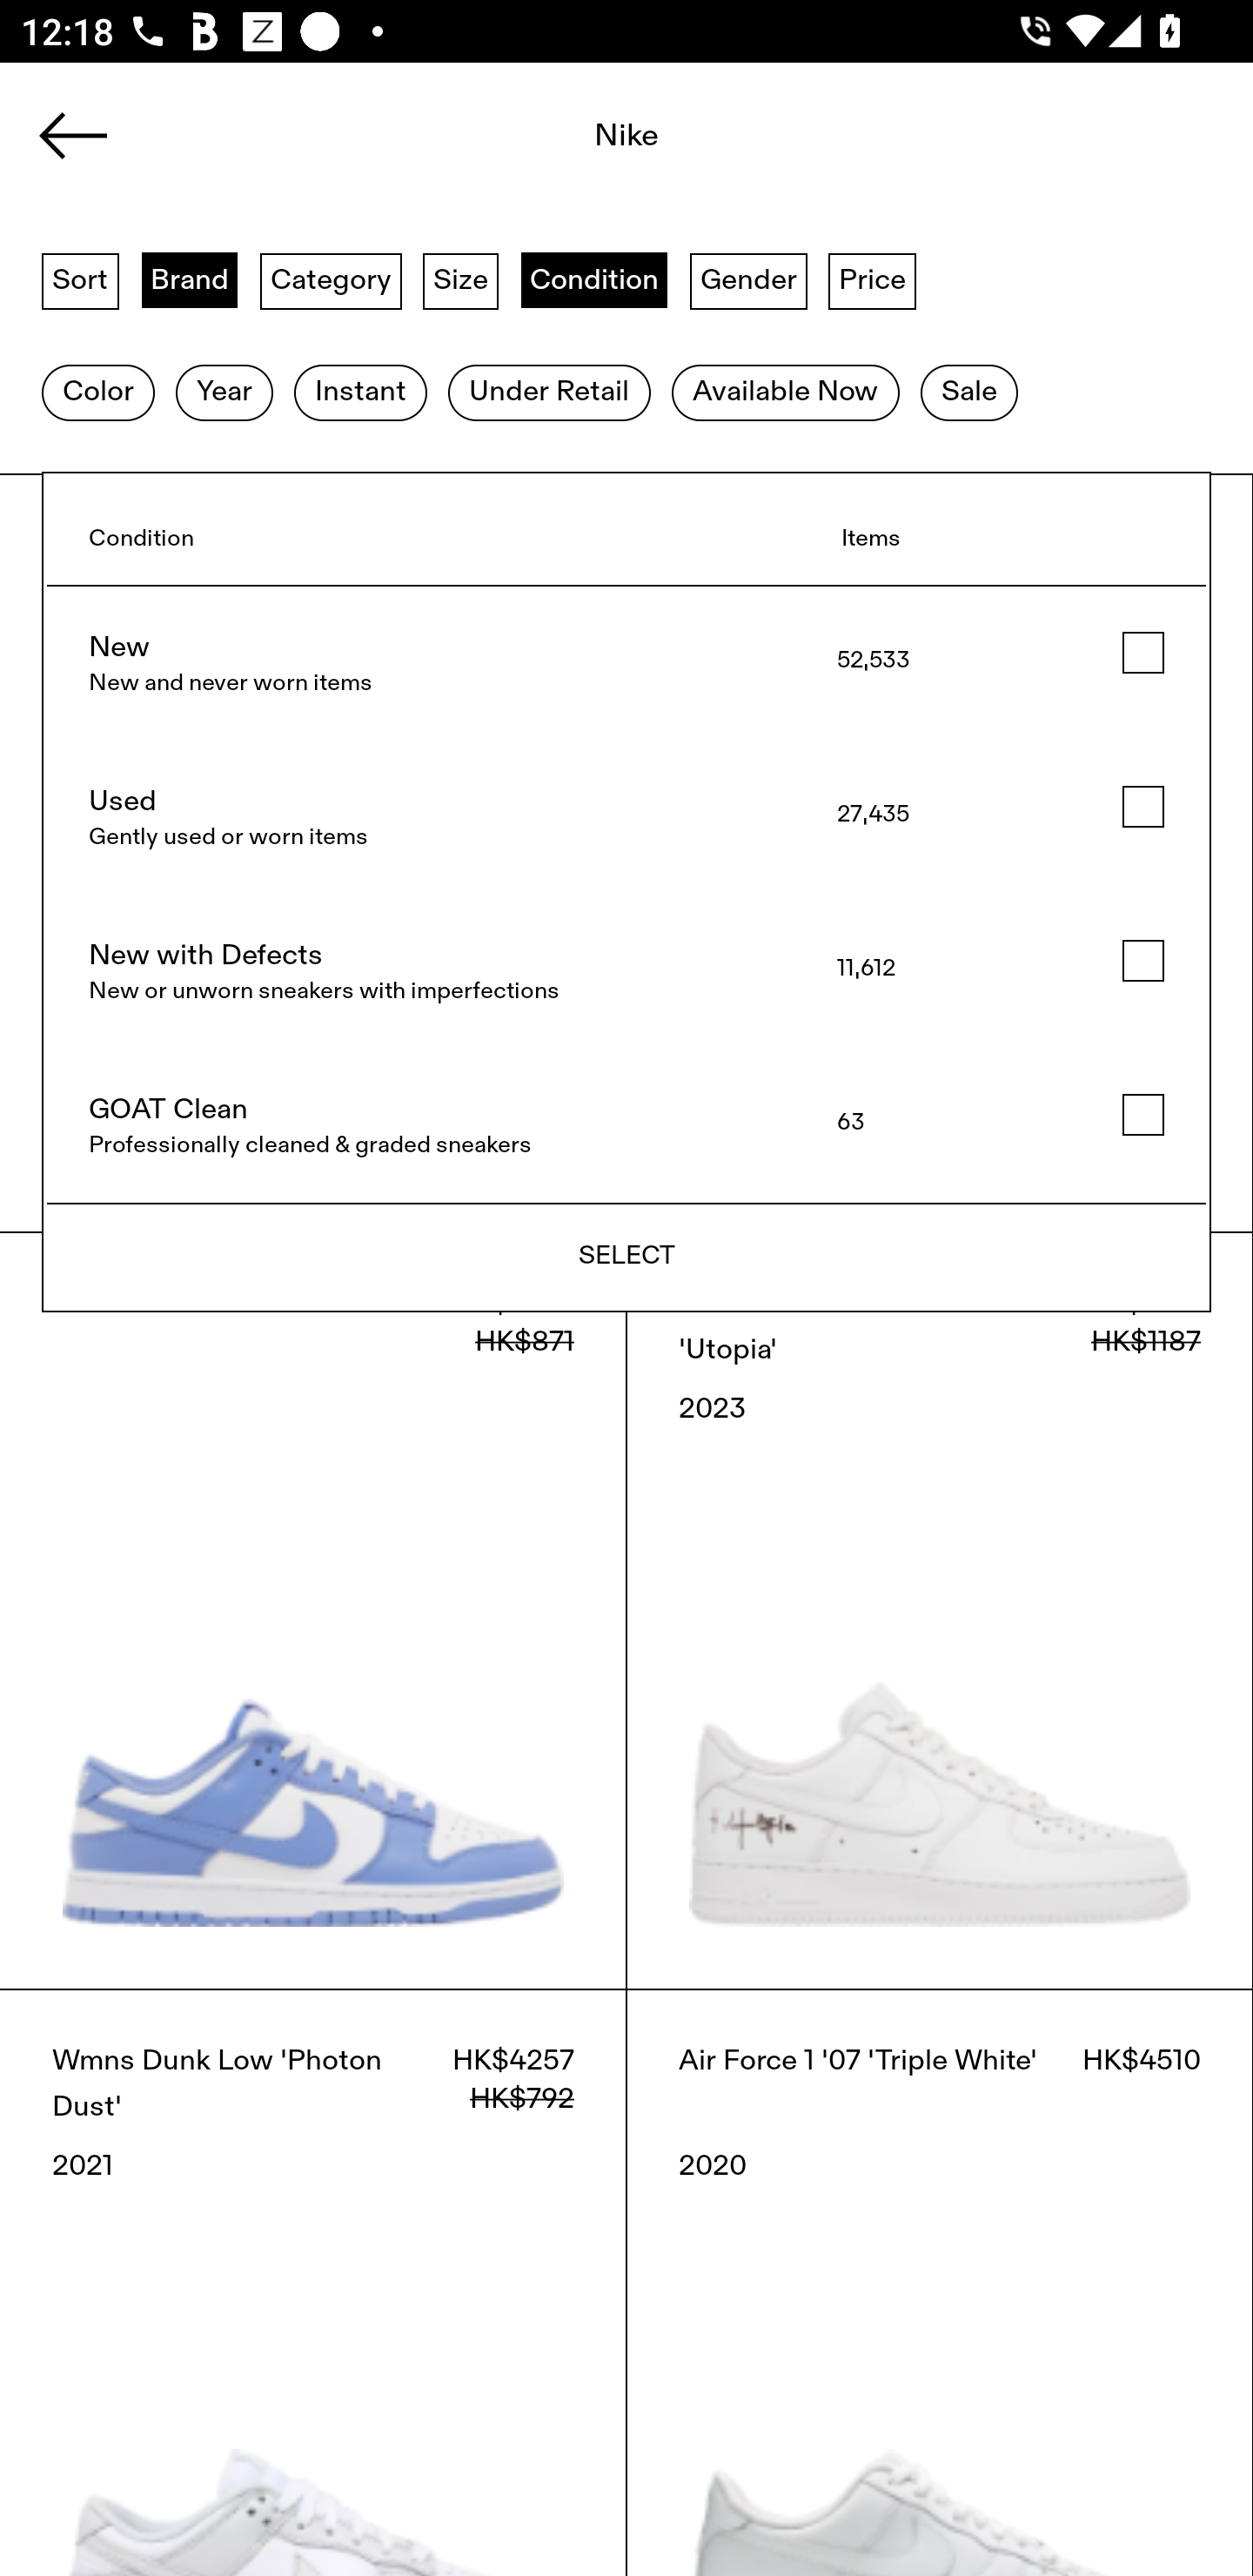 The image size is (1253, 2576). What do you see at coordinates (461, 279) in the screenshot?
I see `Size` at bounding box center [461, 279].